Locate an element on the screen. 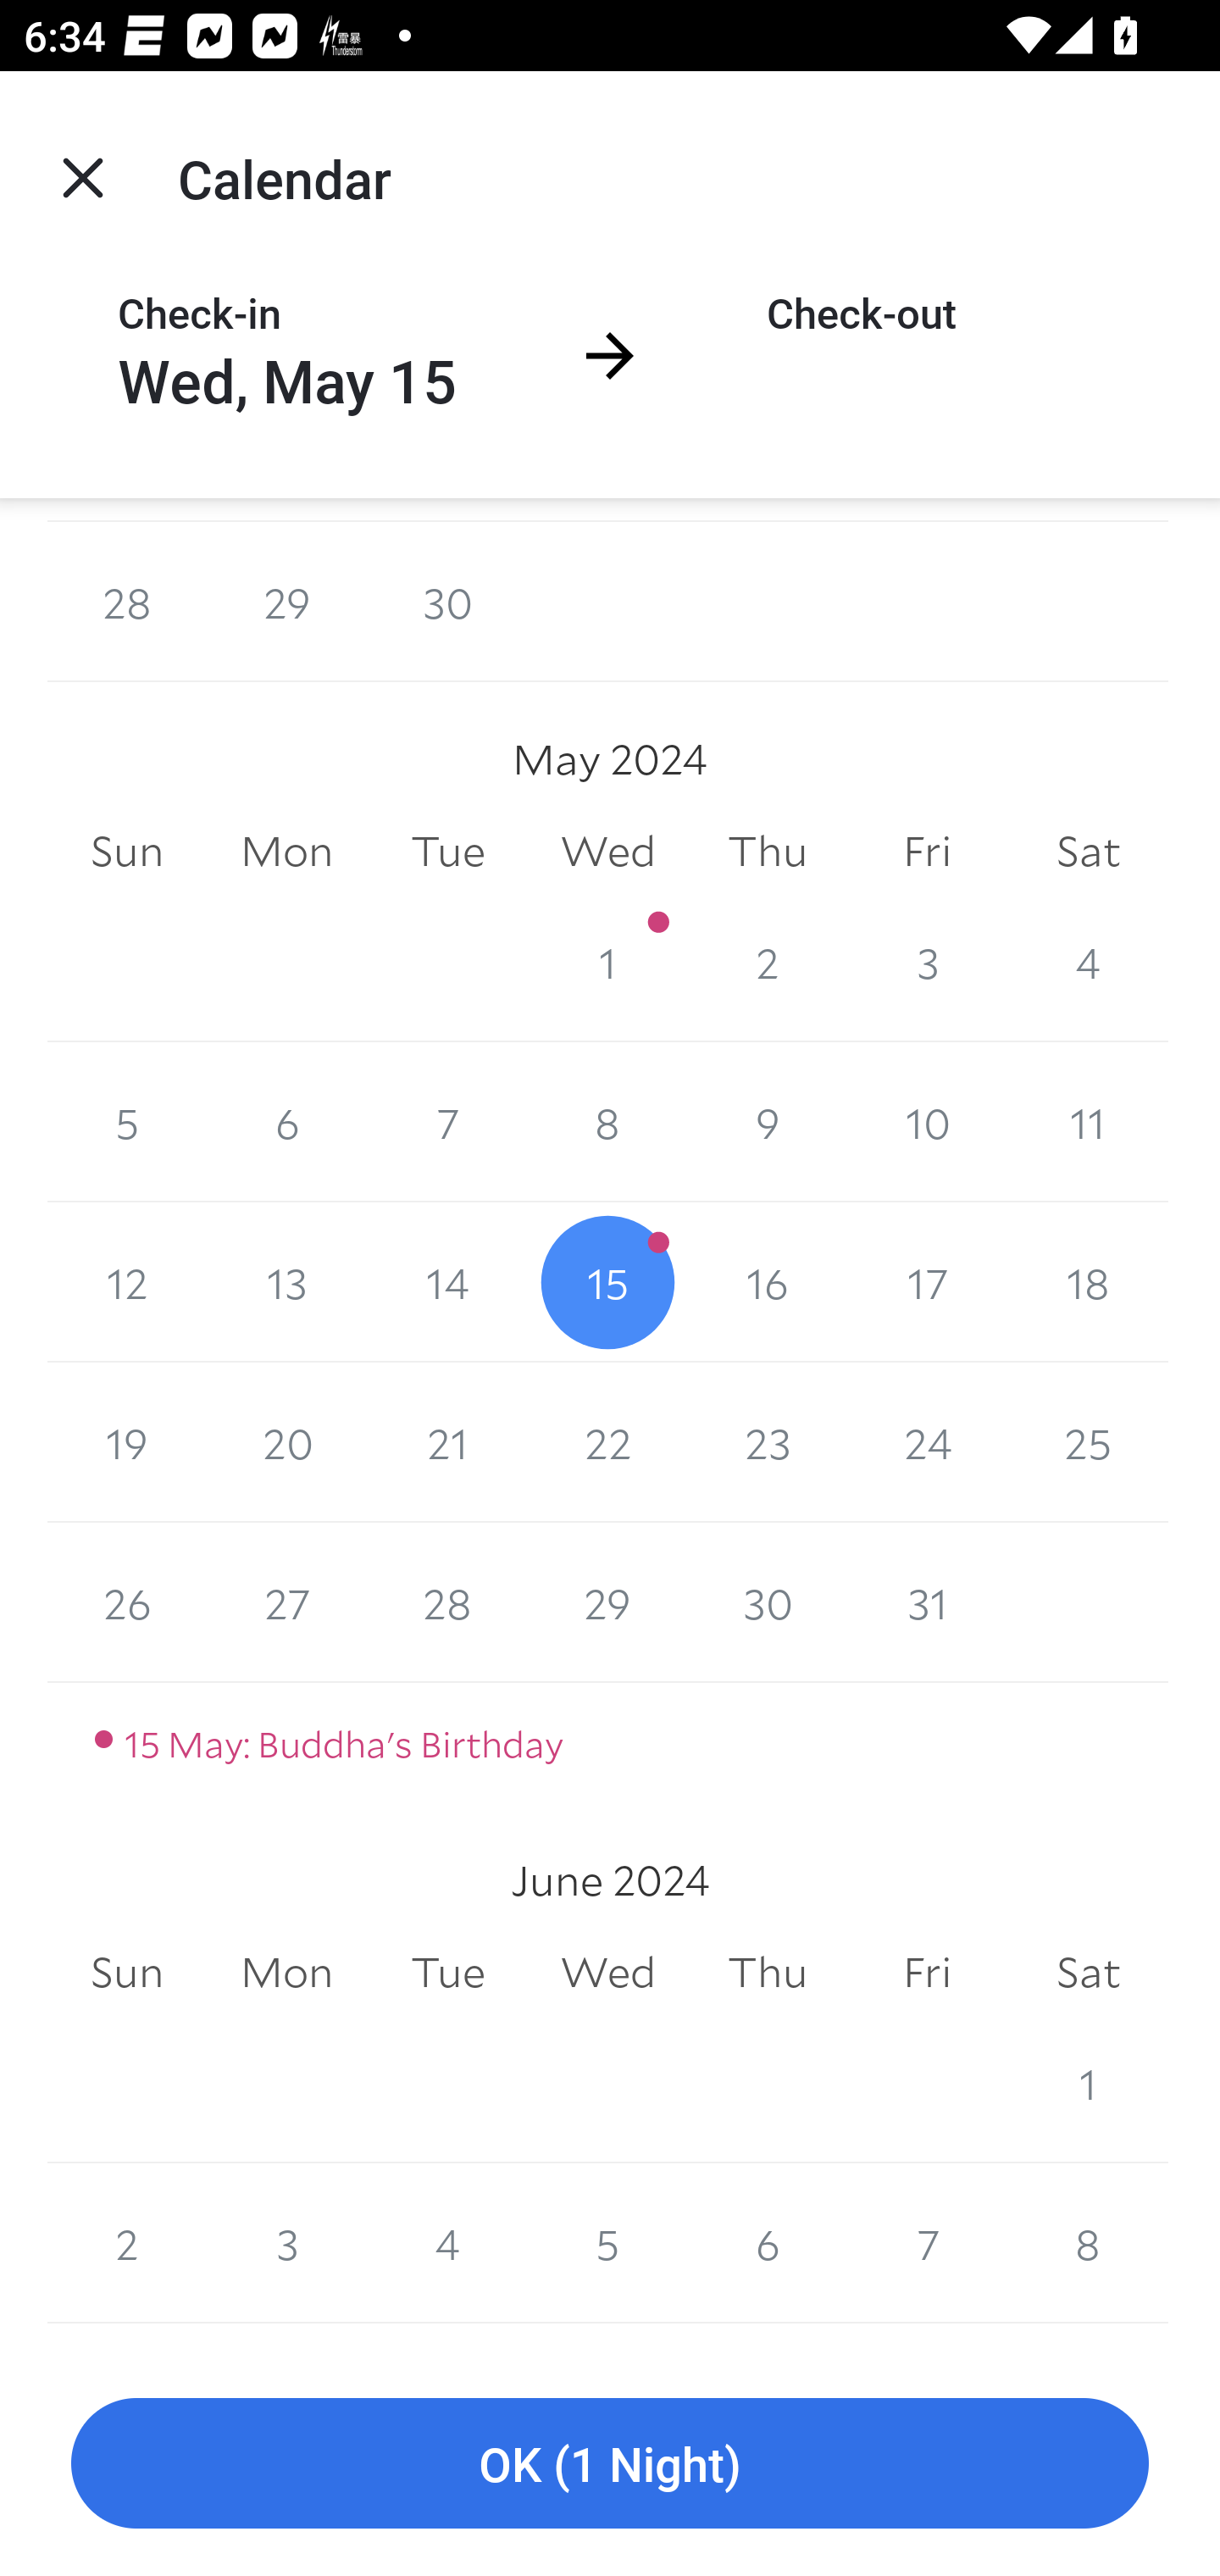 Image resolution: width=1220 pixels, height=2576 pixels. Mon is located at coordinates (286, 1973).